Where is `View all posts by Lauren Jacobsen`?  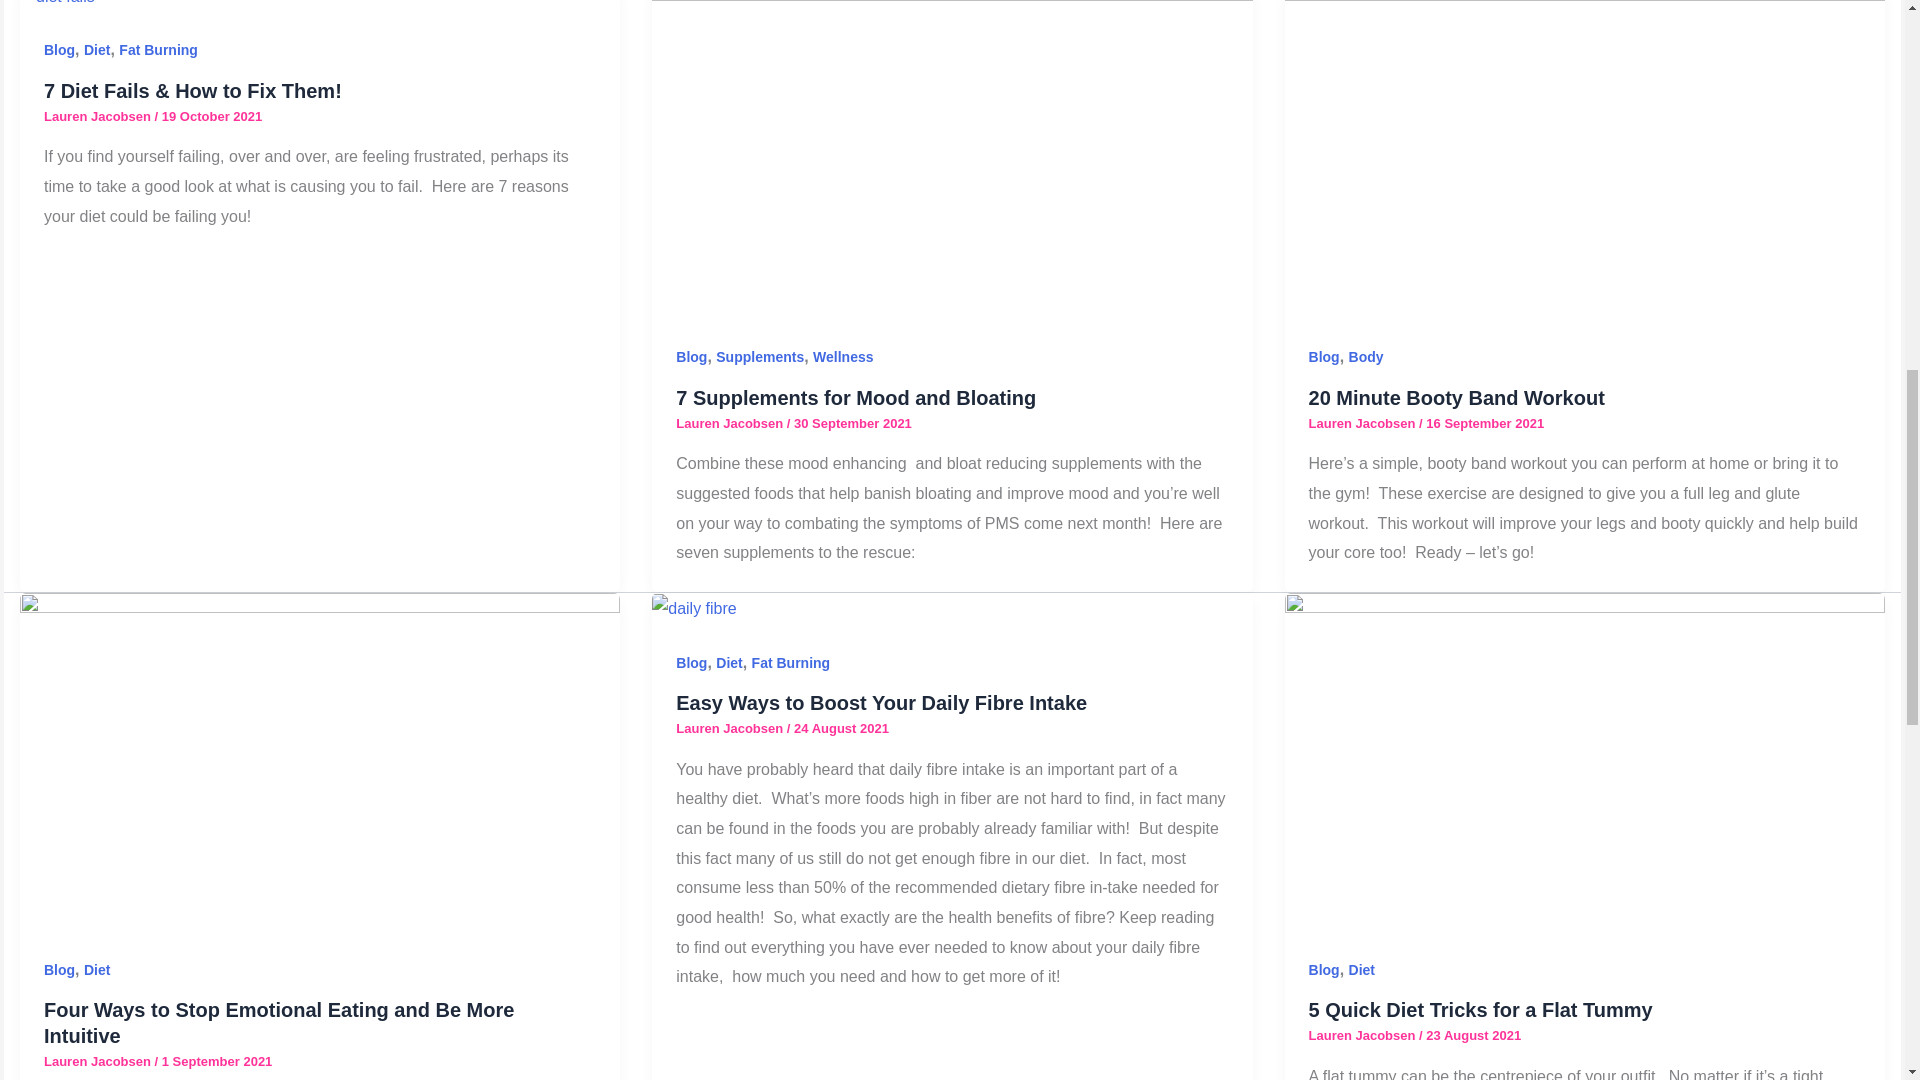
View all posts by Lauren Jacobsen is located at coordinates (731, 728).